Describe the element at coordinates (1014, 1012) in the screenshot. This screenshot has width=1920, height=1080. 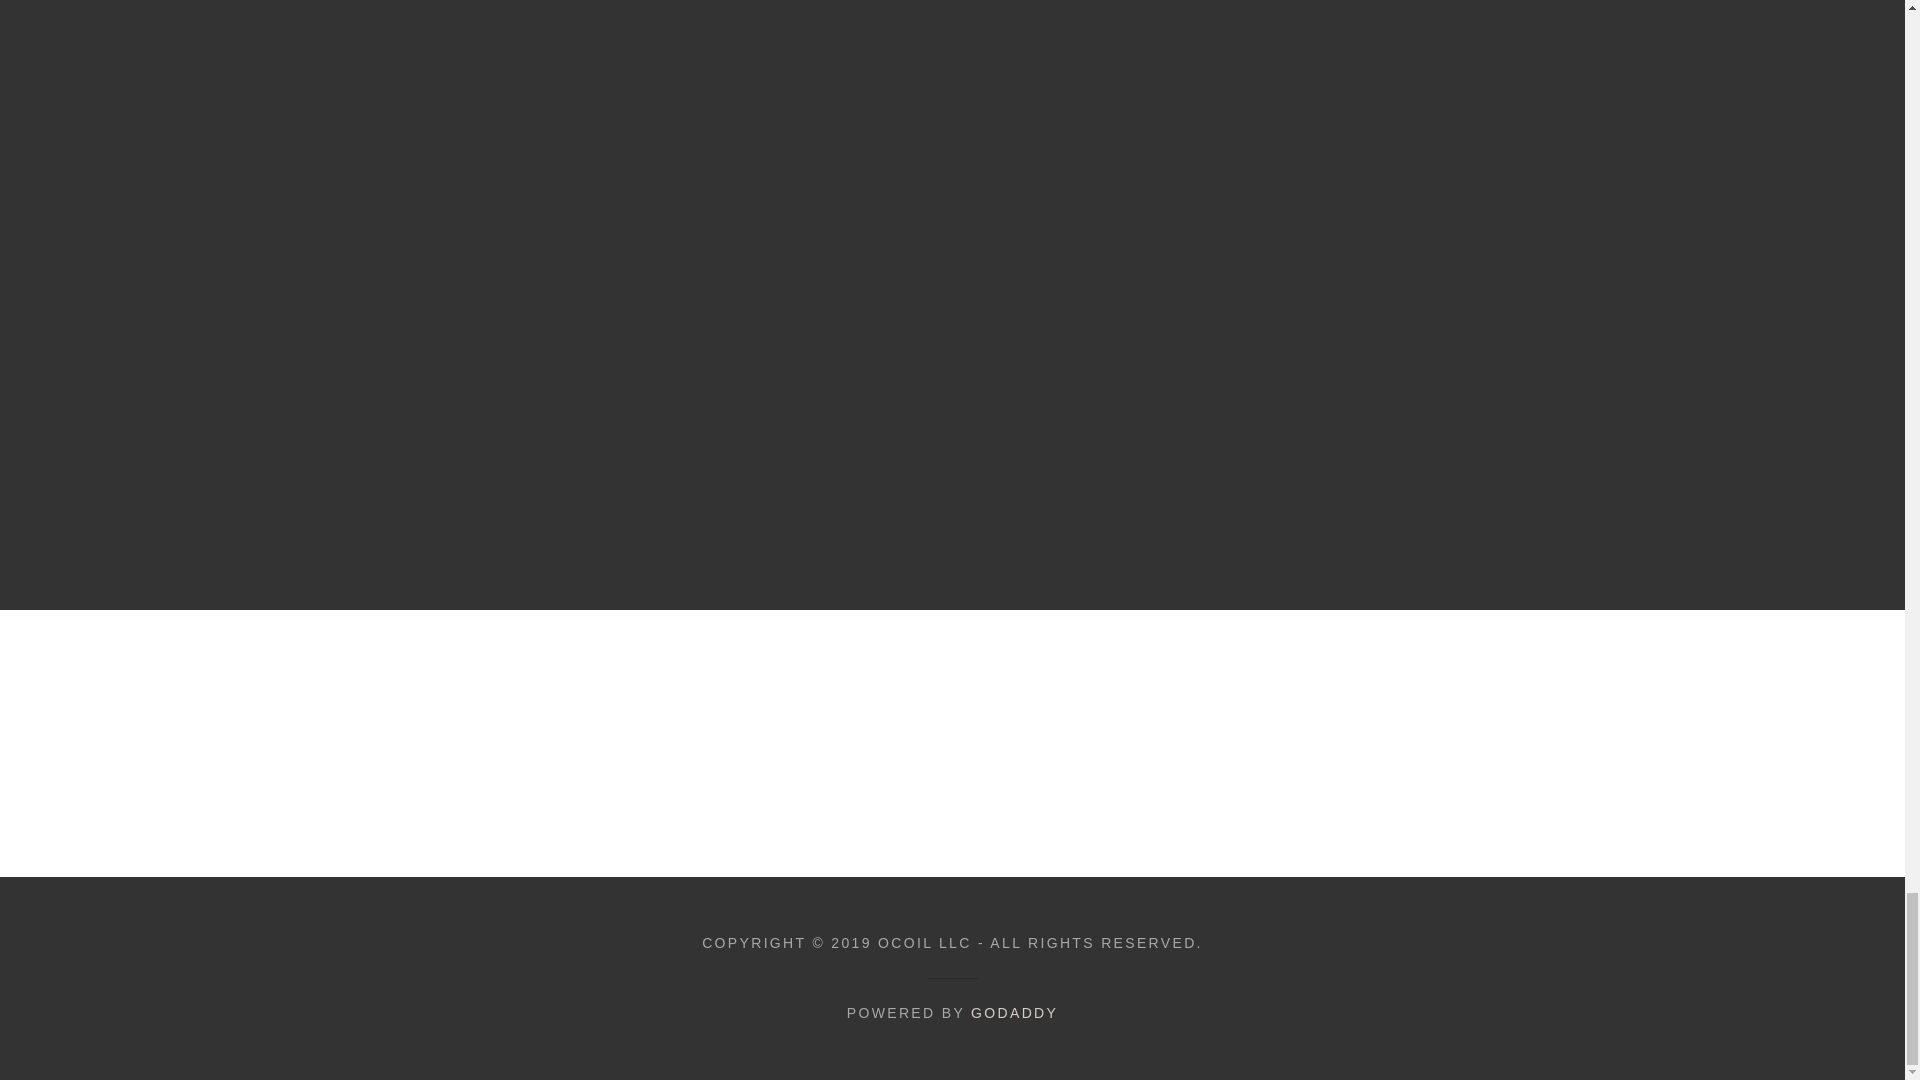
I see `GODADDY` at that location.